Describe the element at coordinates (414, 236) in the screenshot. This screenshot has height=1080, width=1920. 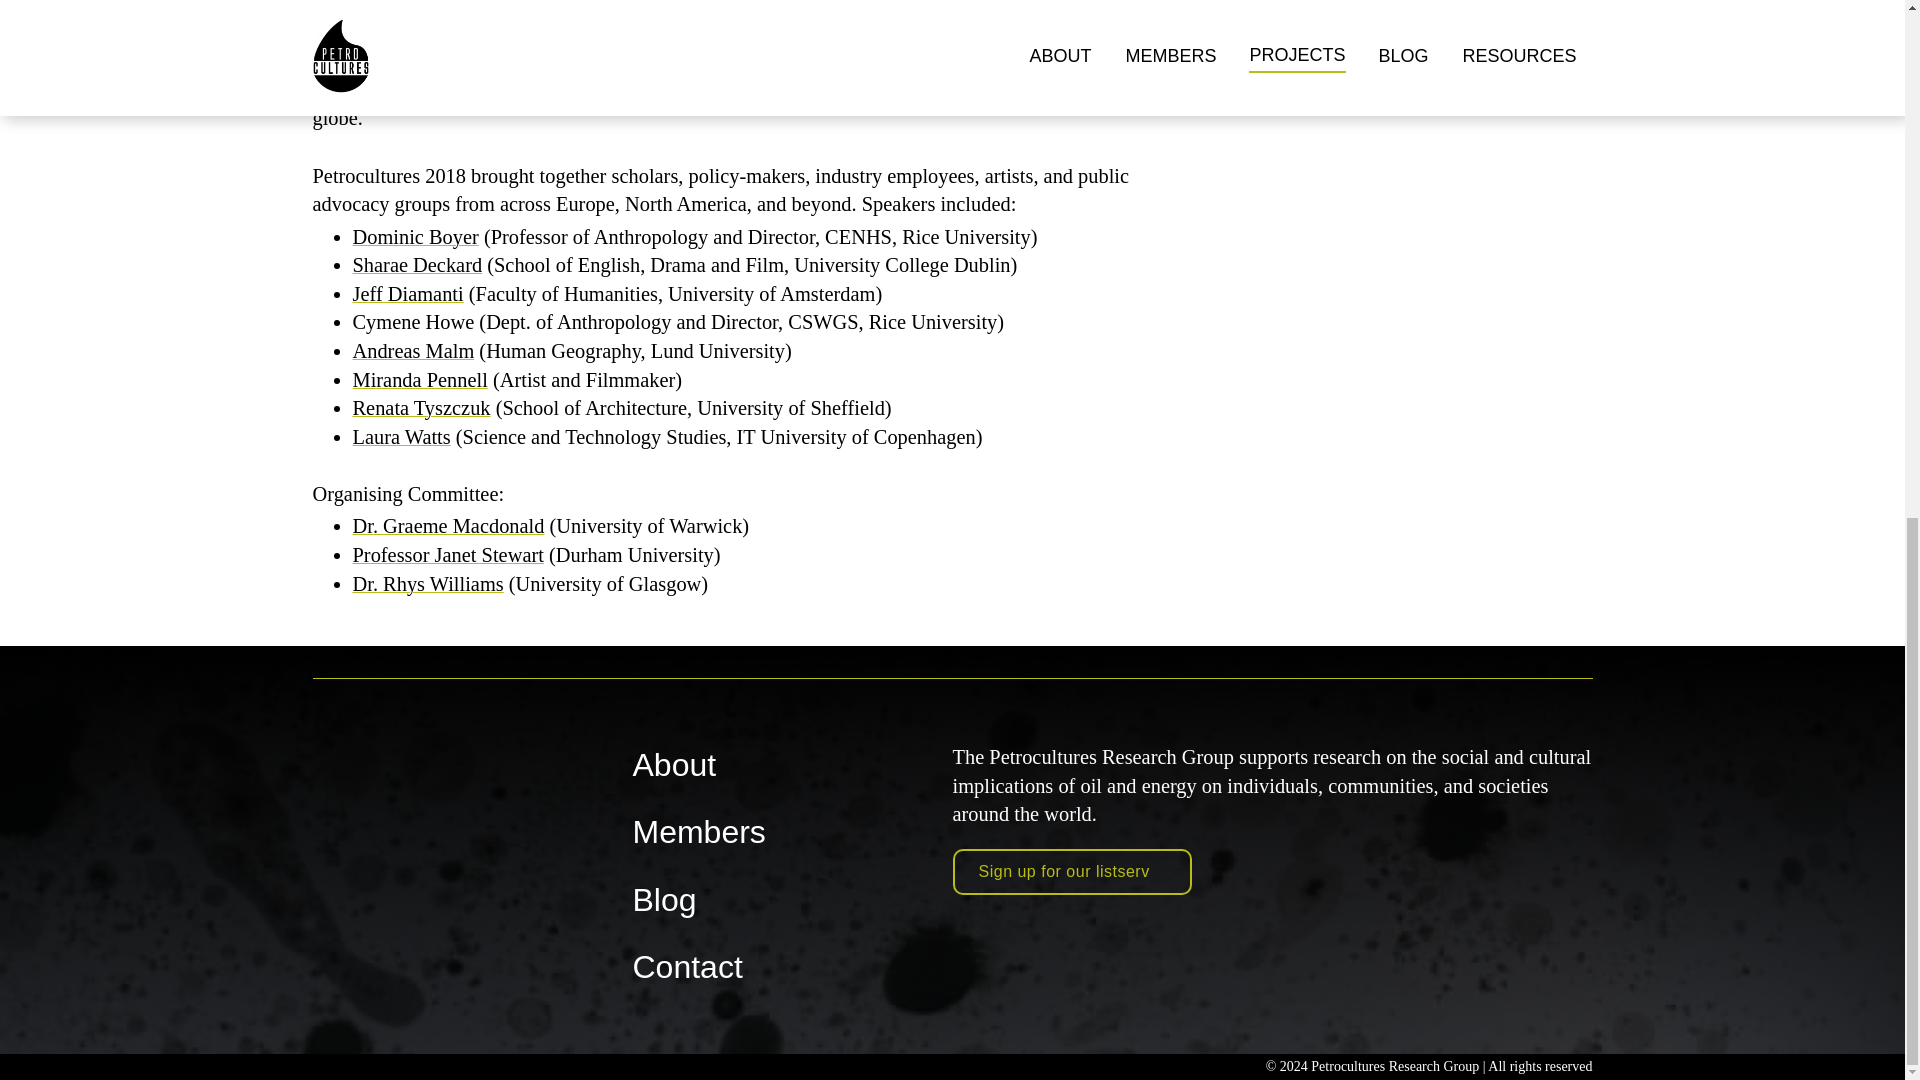
I see `Dominic Boyer` at that location.